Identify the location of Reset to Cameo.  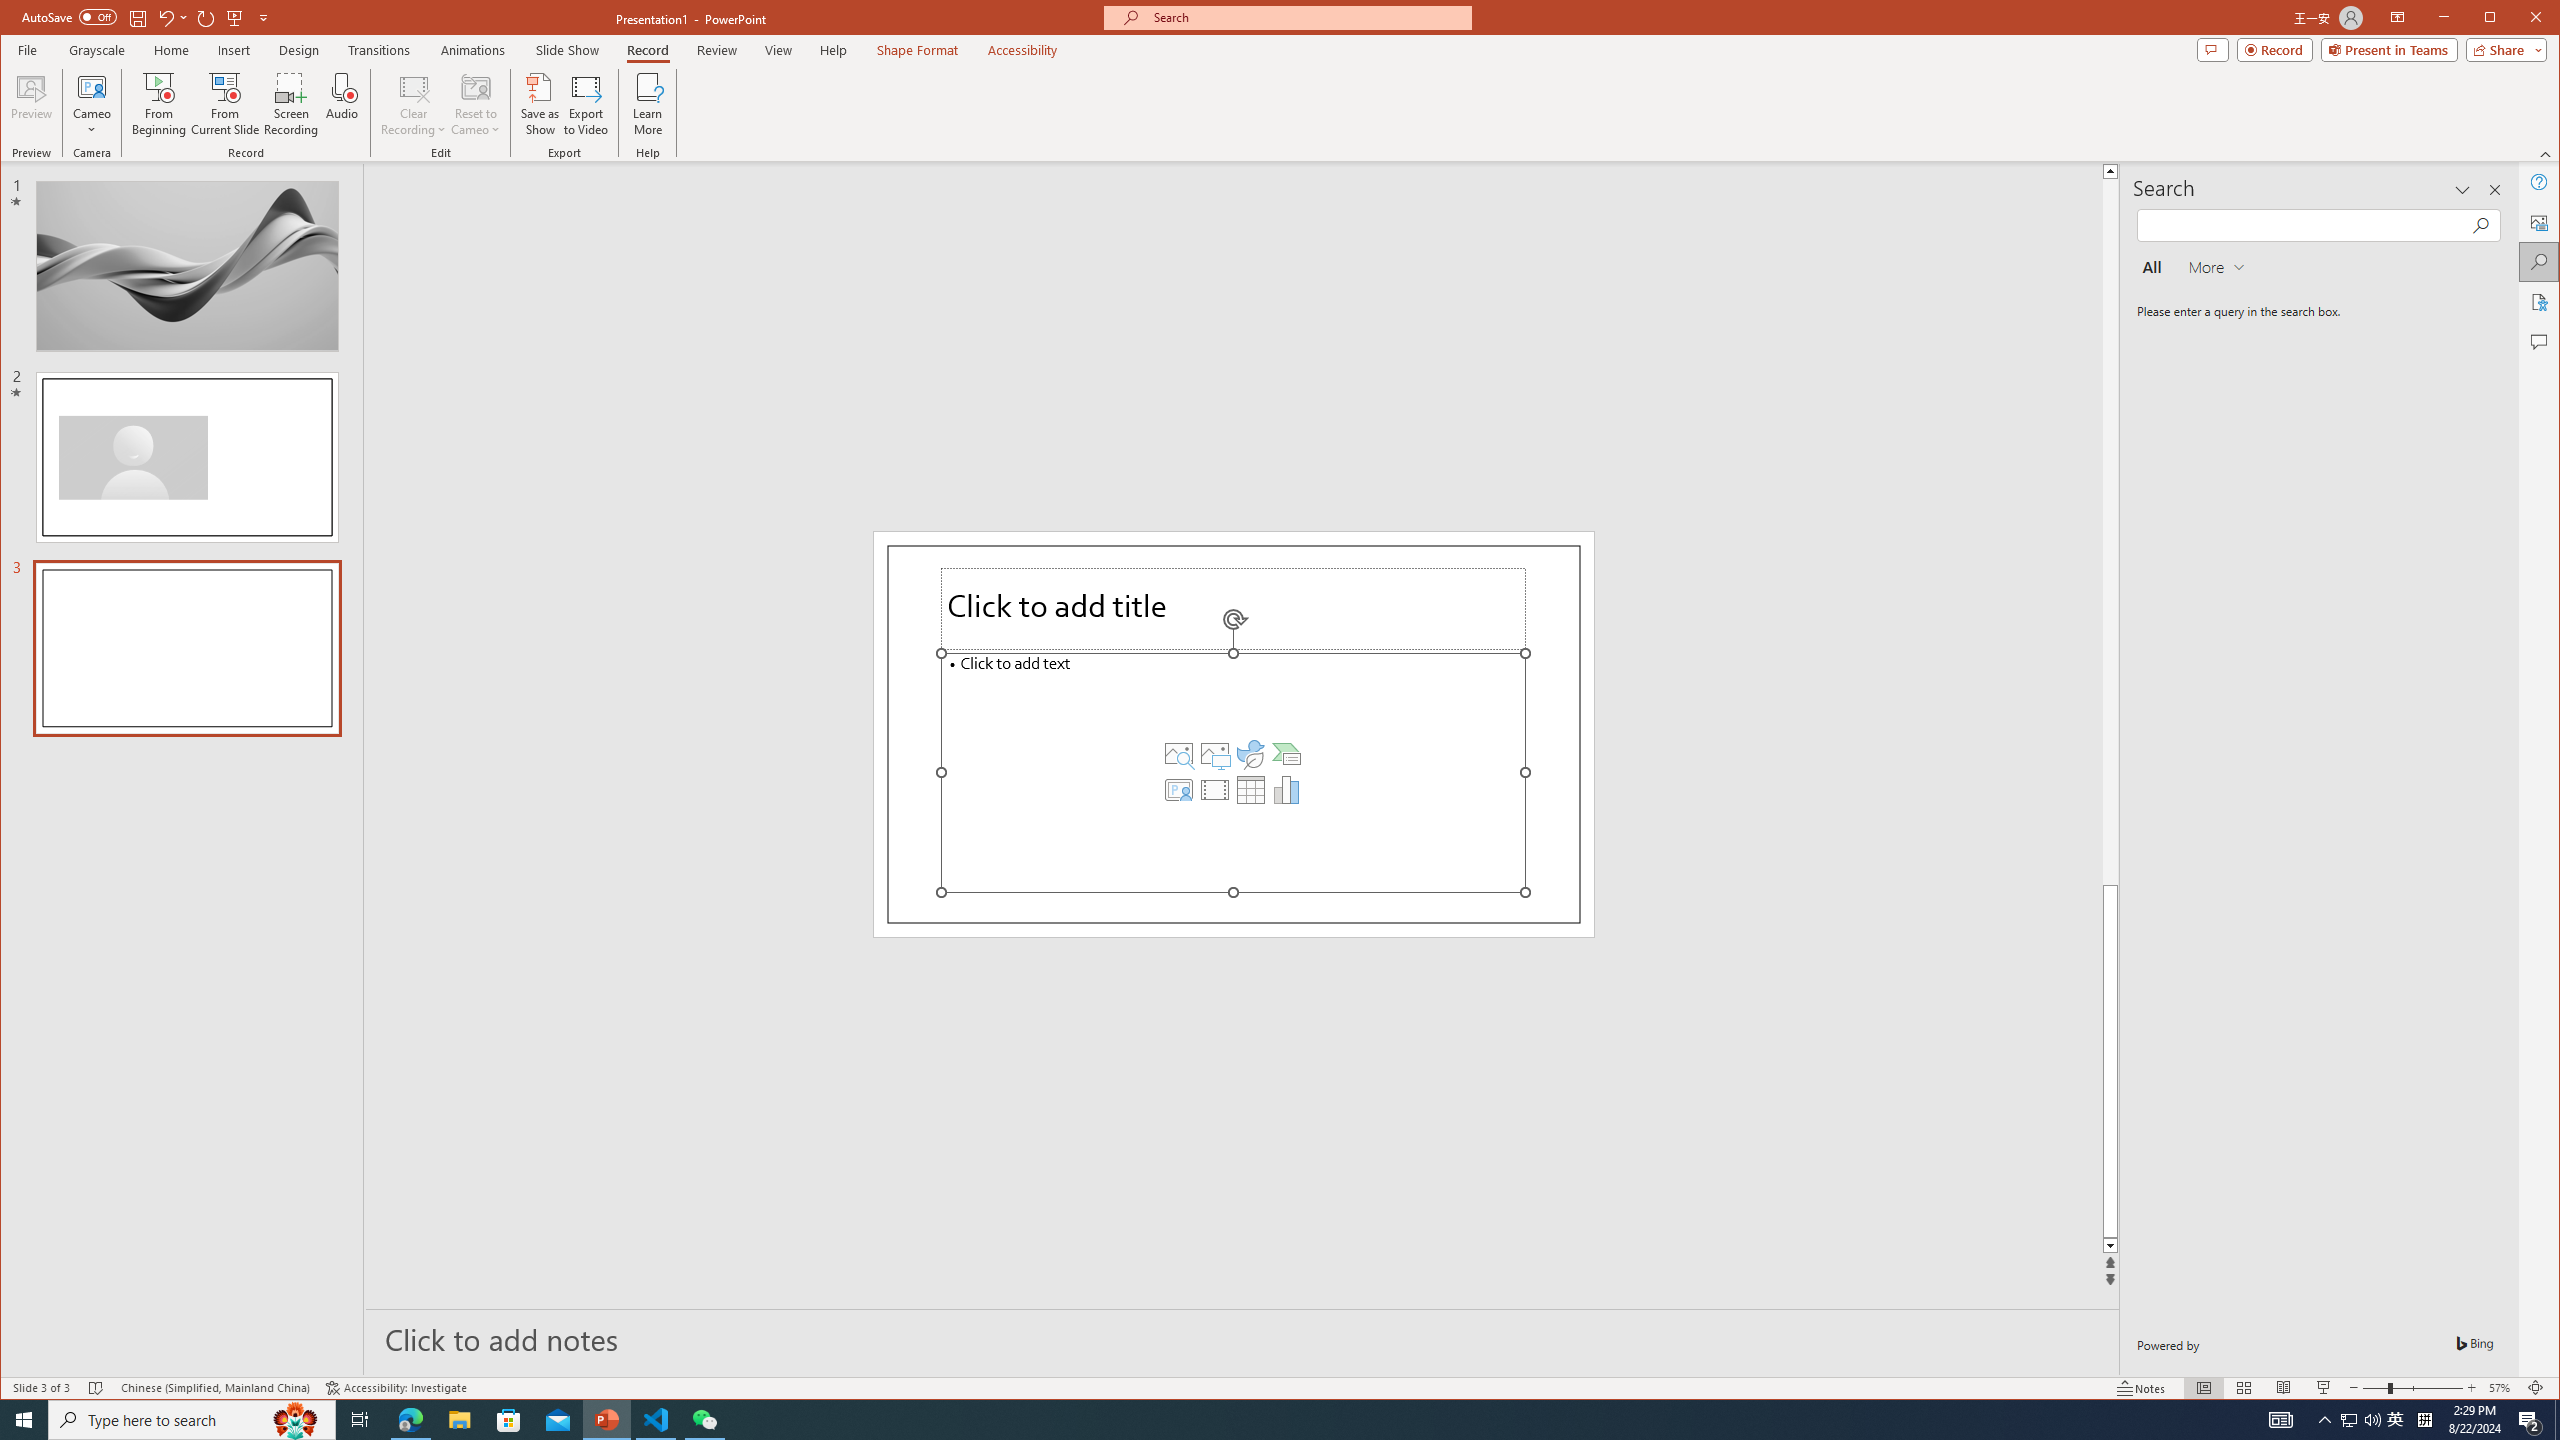
(474, 104).